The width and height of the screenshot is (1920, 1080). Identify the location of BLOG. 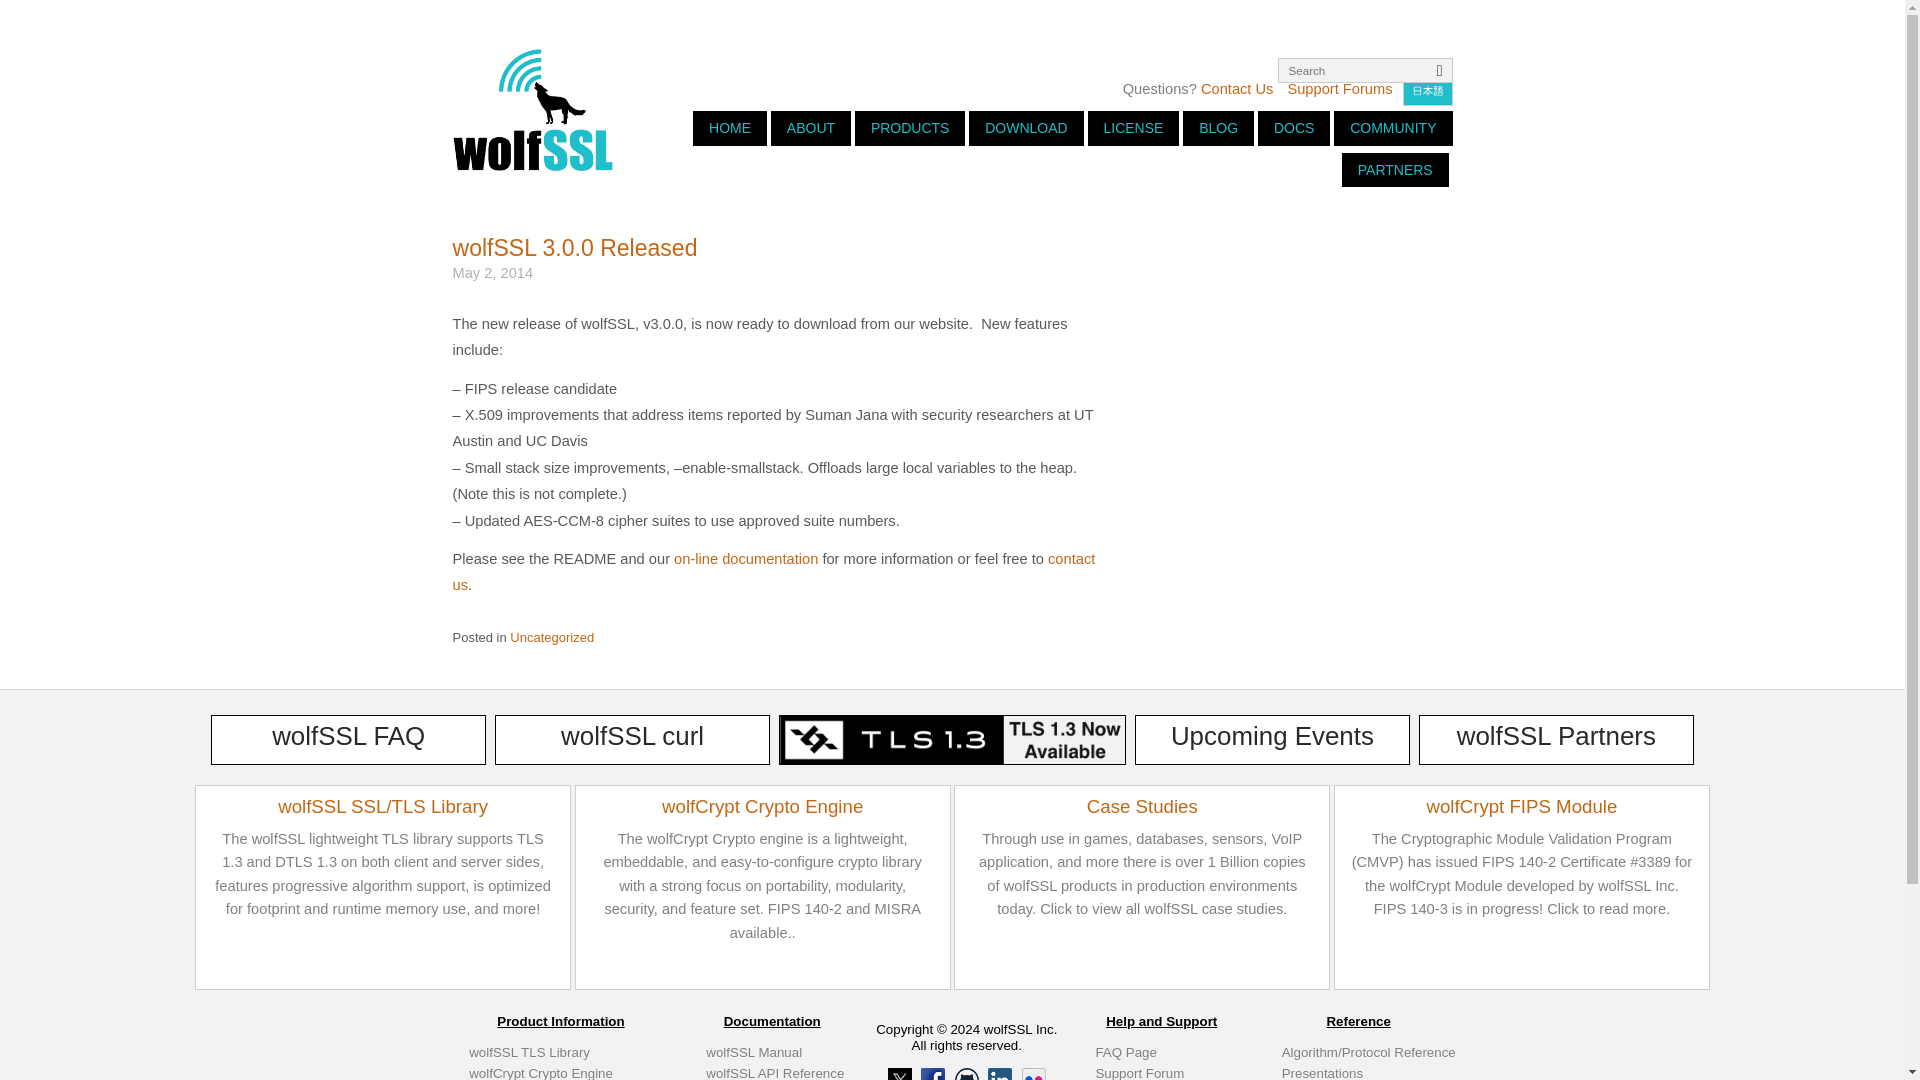
(1218, 128).